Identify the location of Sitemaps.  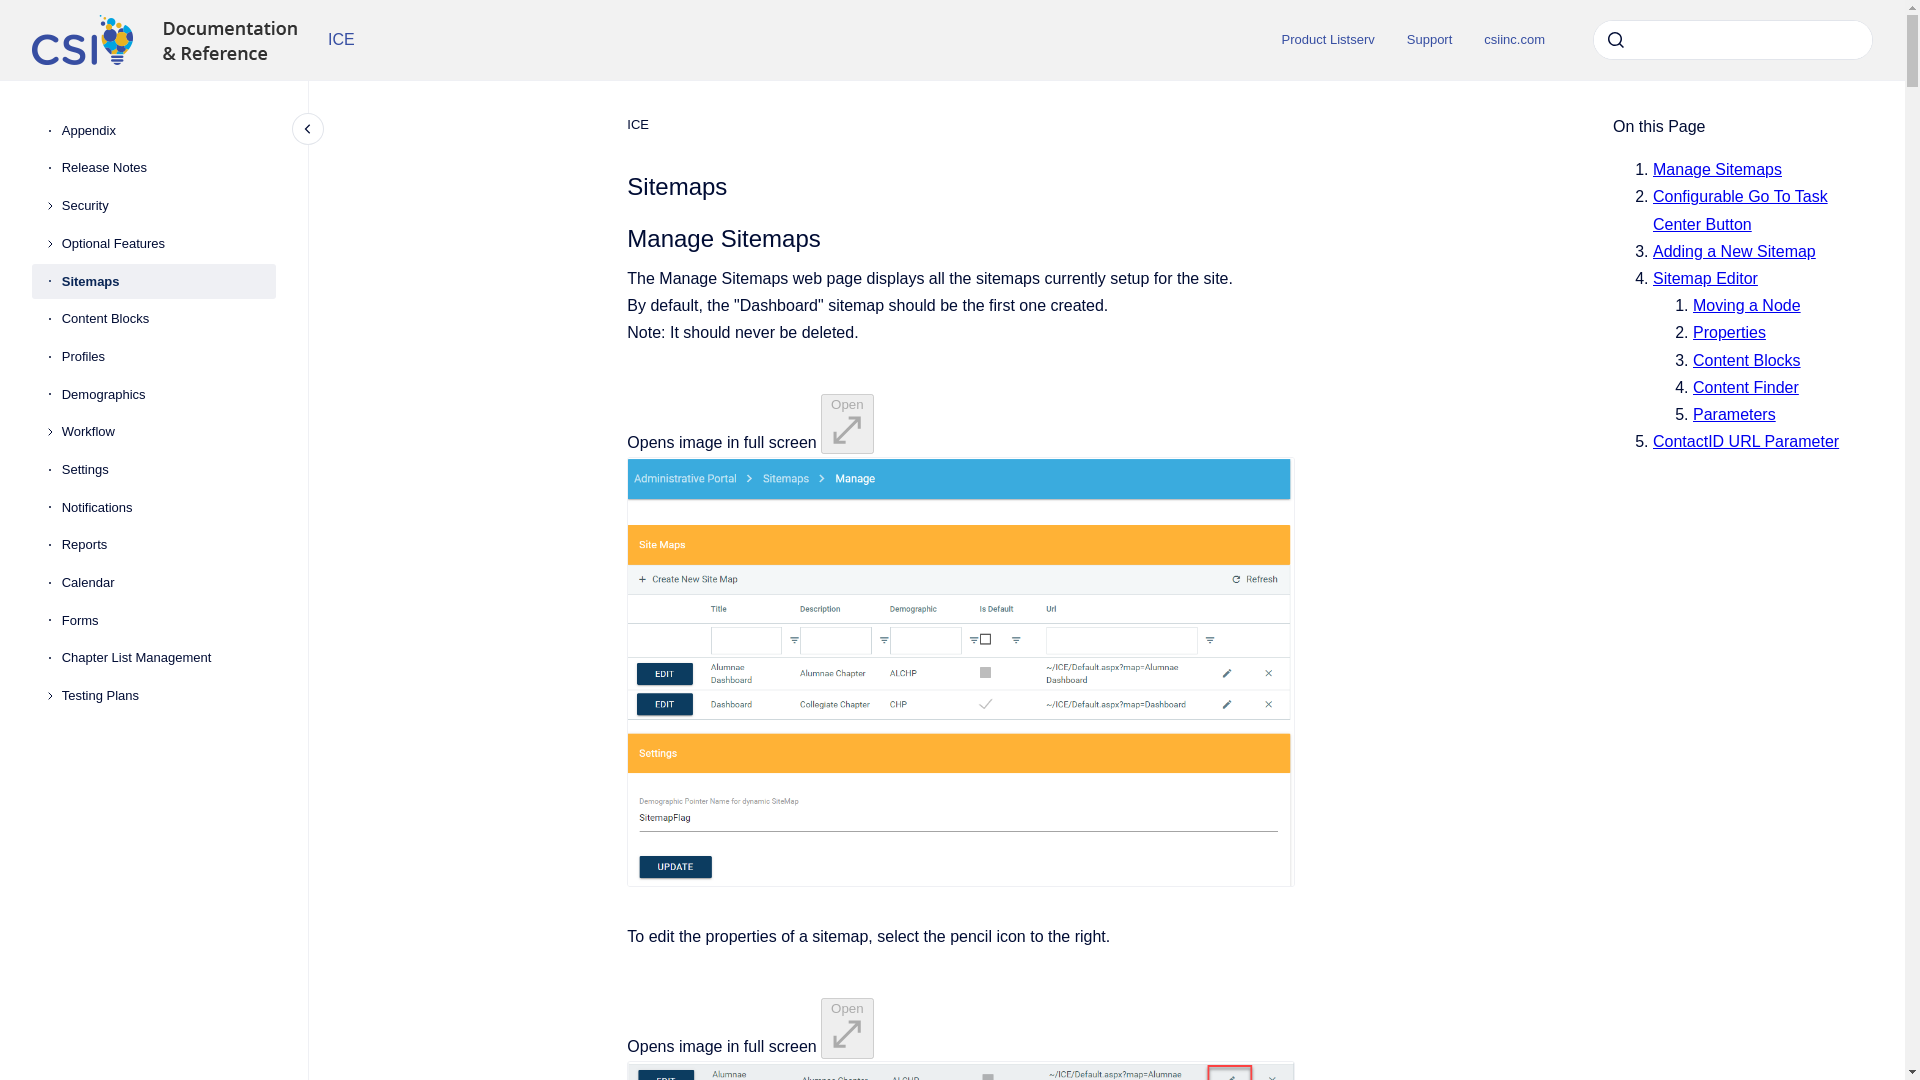
(168, 282).